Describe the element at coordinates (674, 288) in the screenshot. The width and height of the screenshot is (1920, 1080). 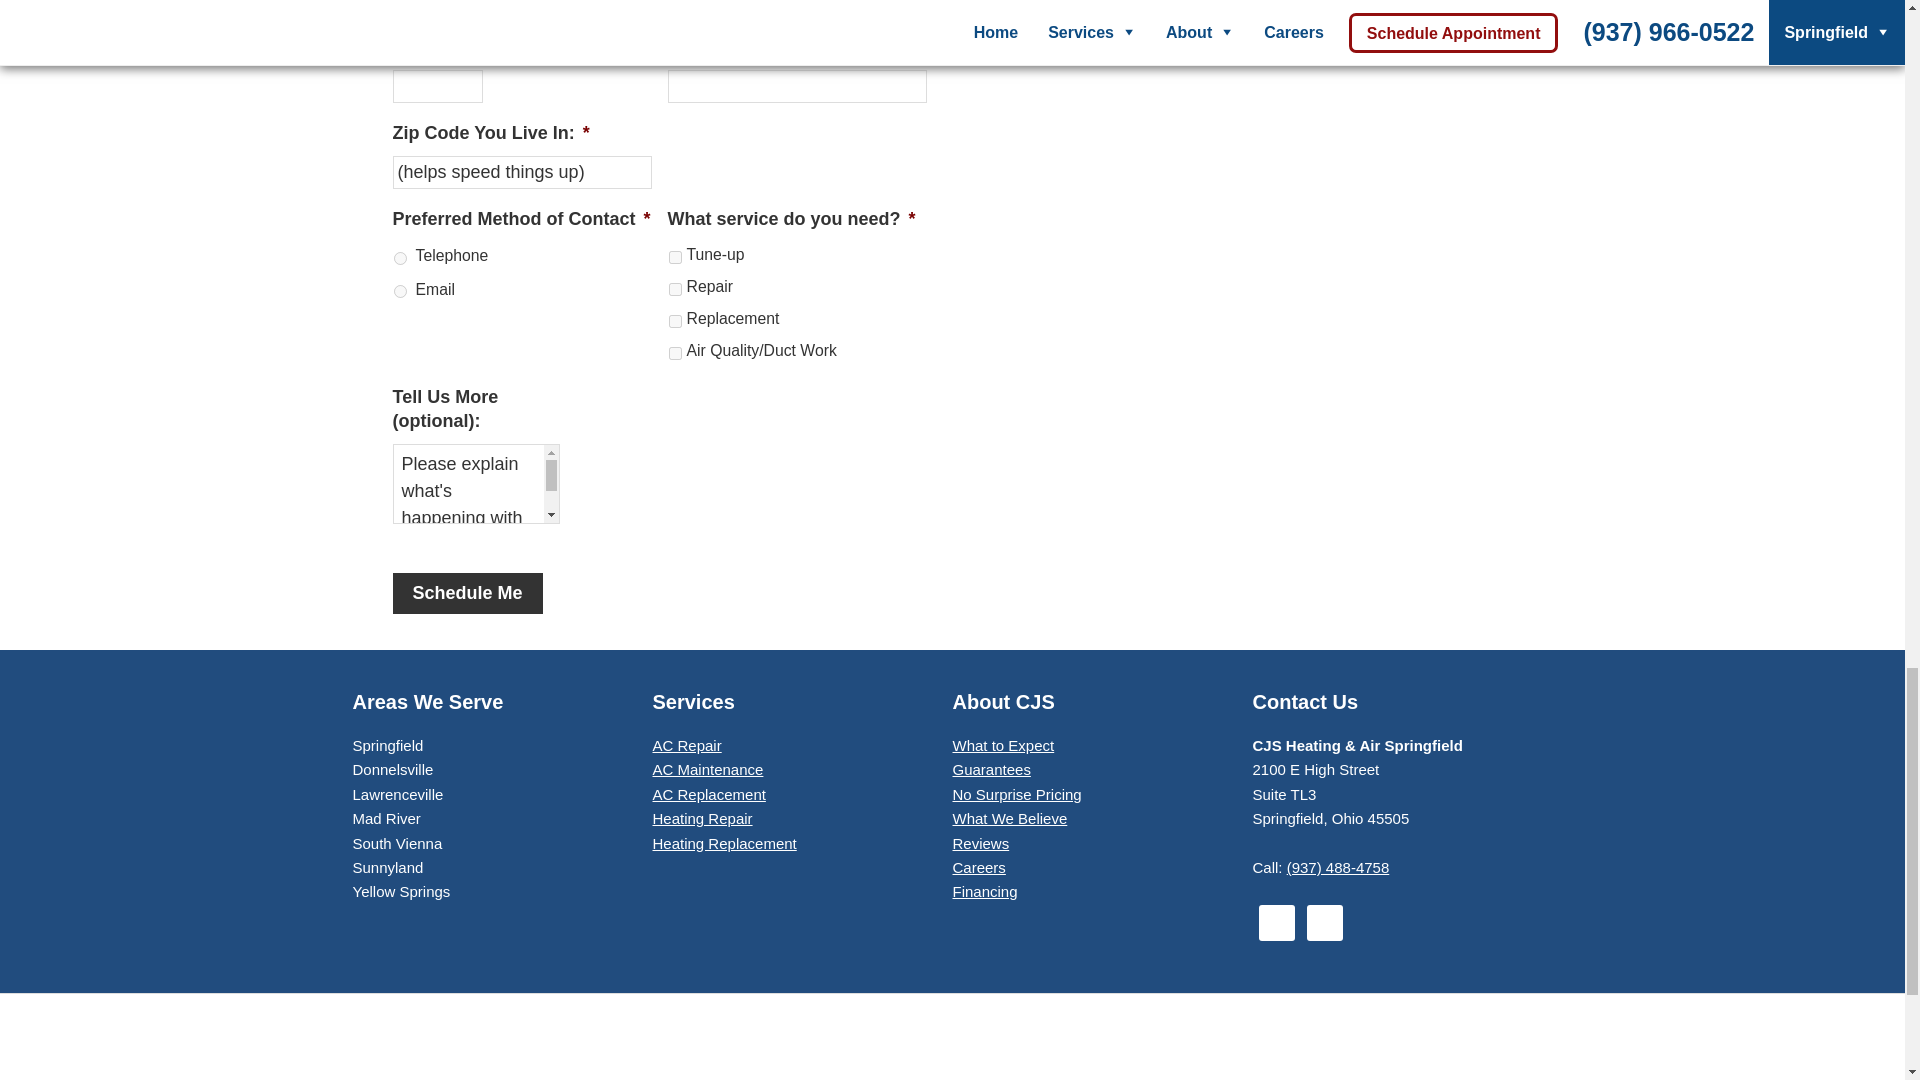
I see `Repair` at that location.